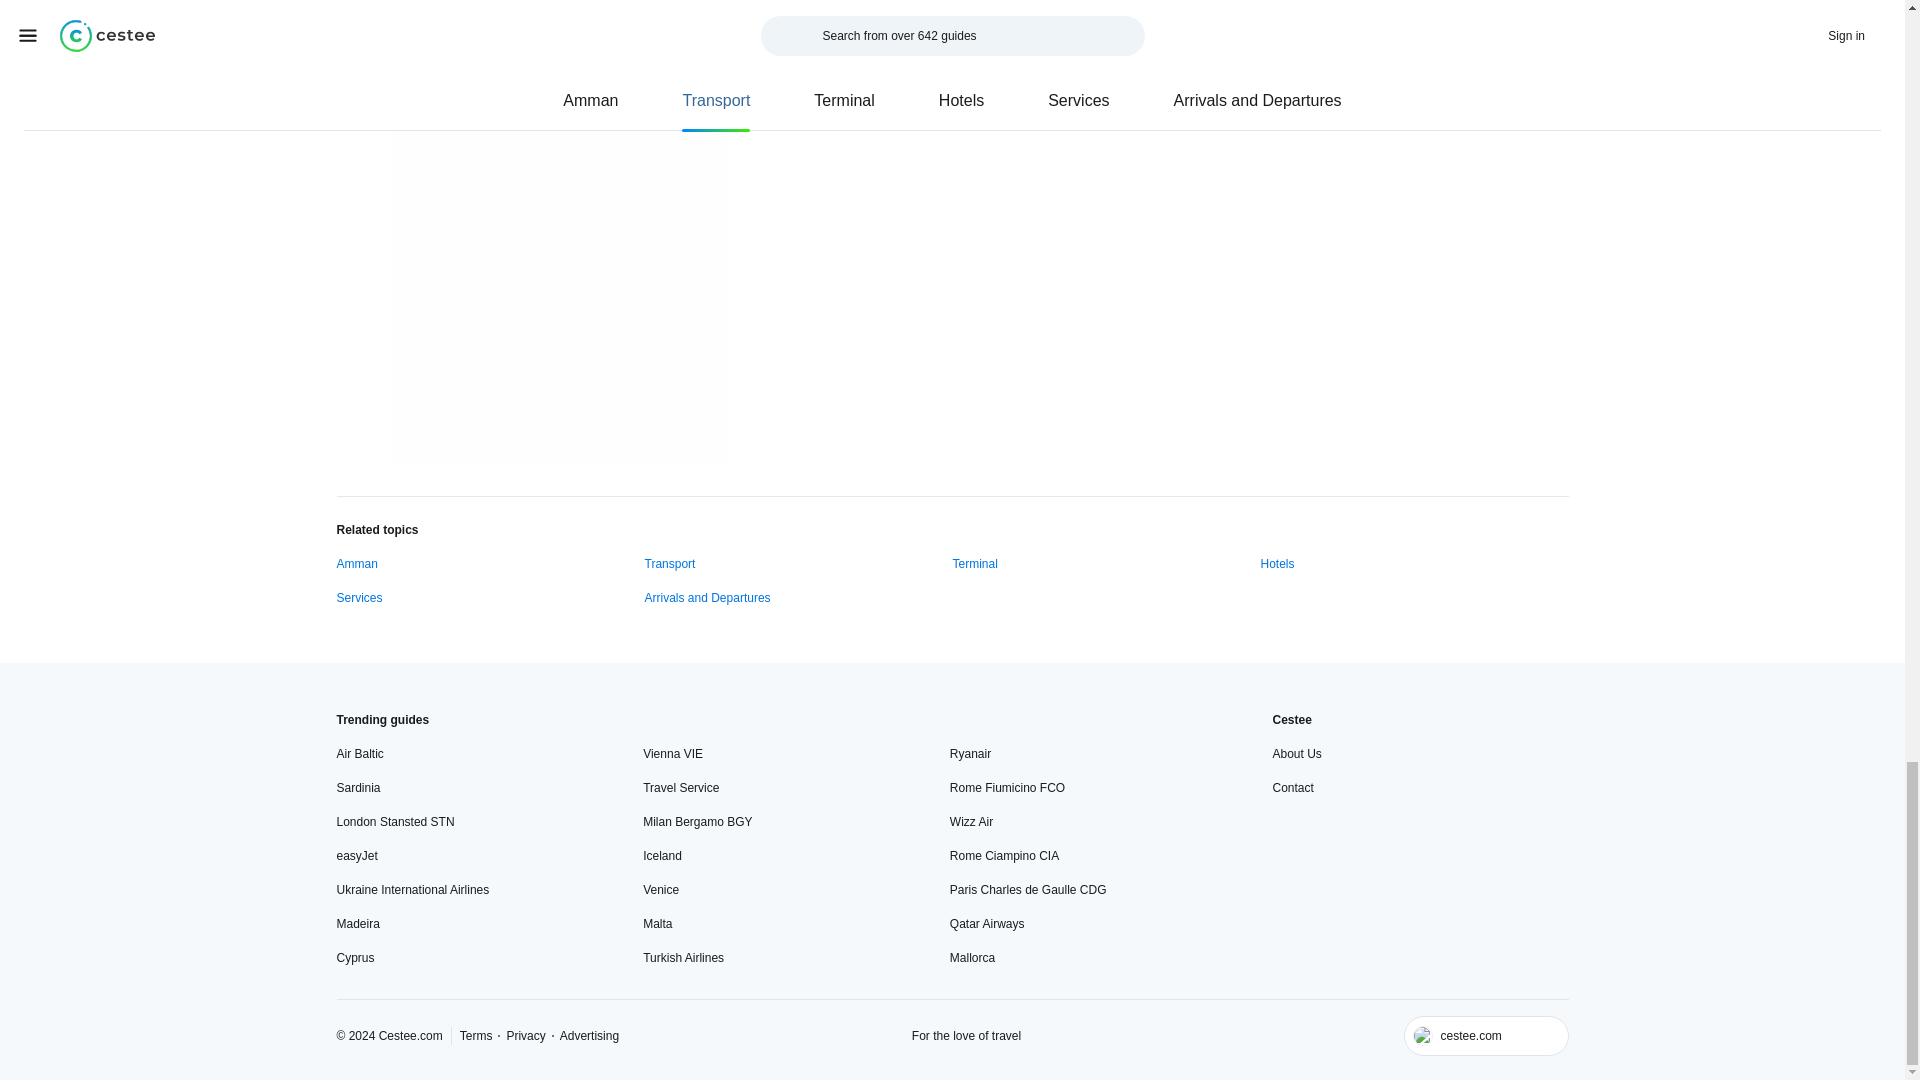 The width and height of the screenshot is (1920, 1080). What do you see at coordinates (356, 564) in the screenshot?
I see `Amman` at bounding box center [356, 564].